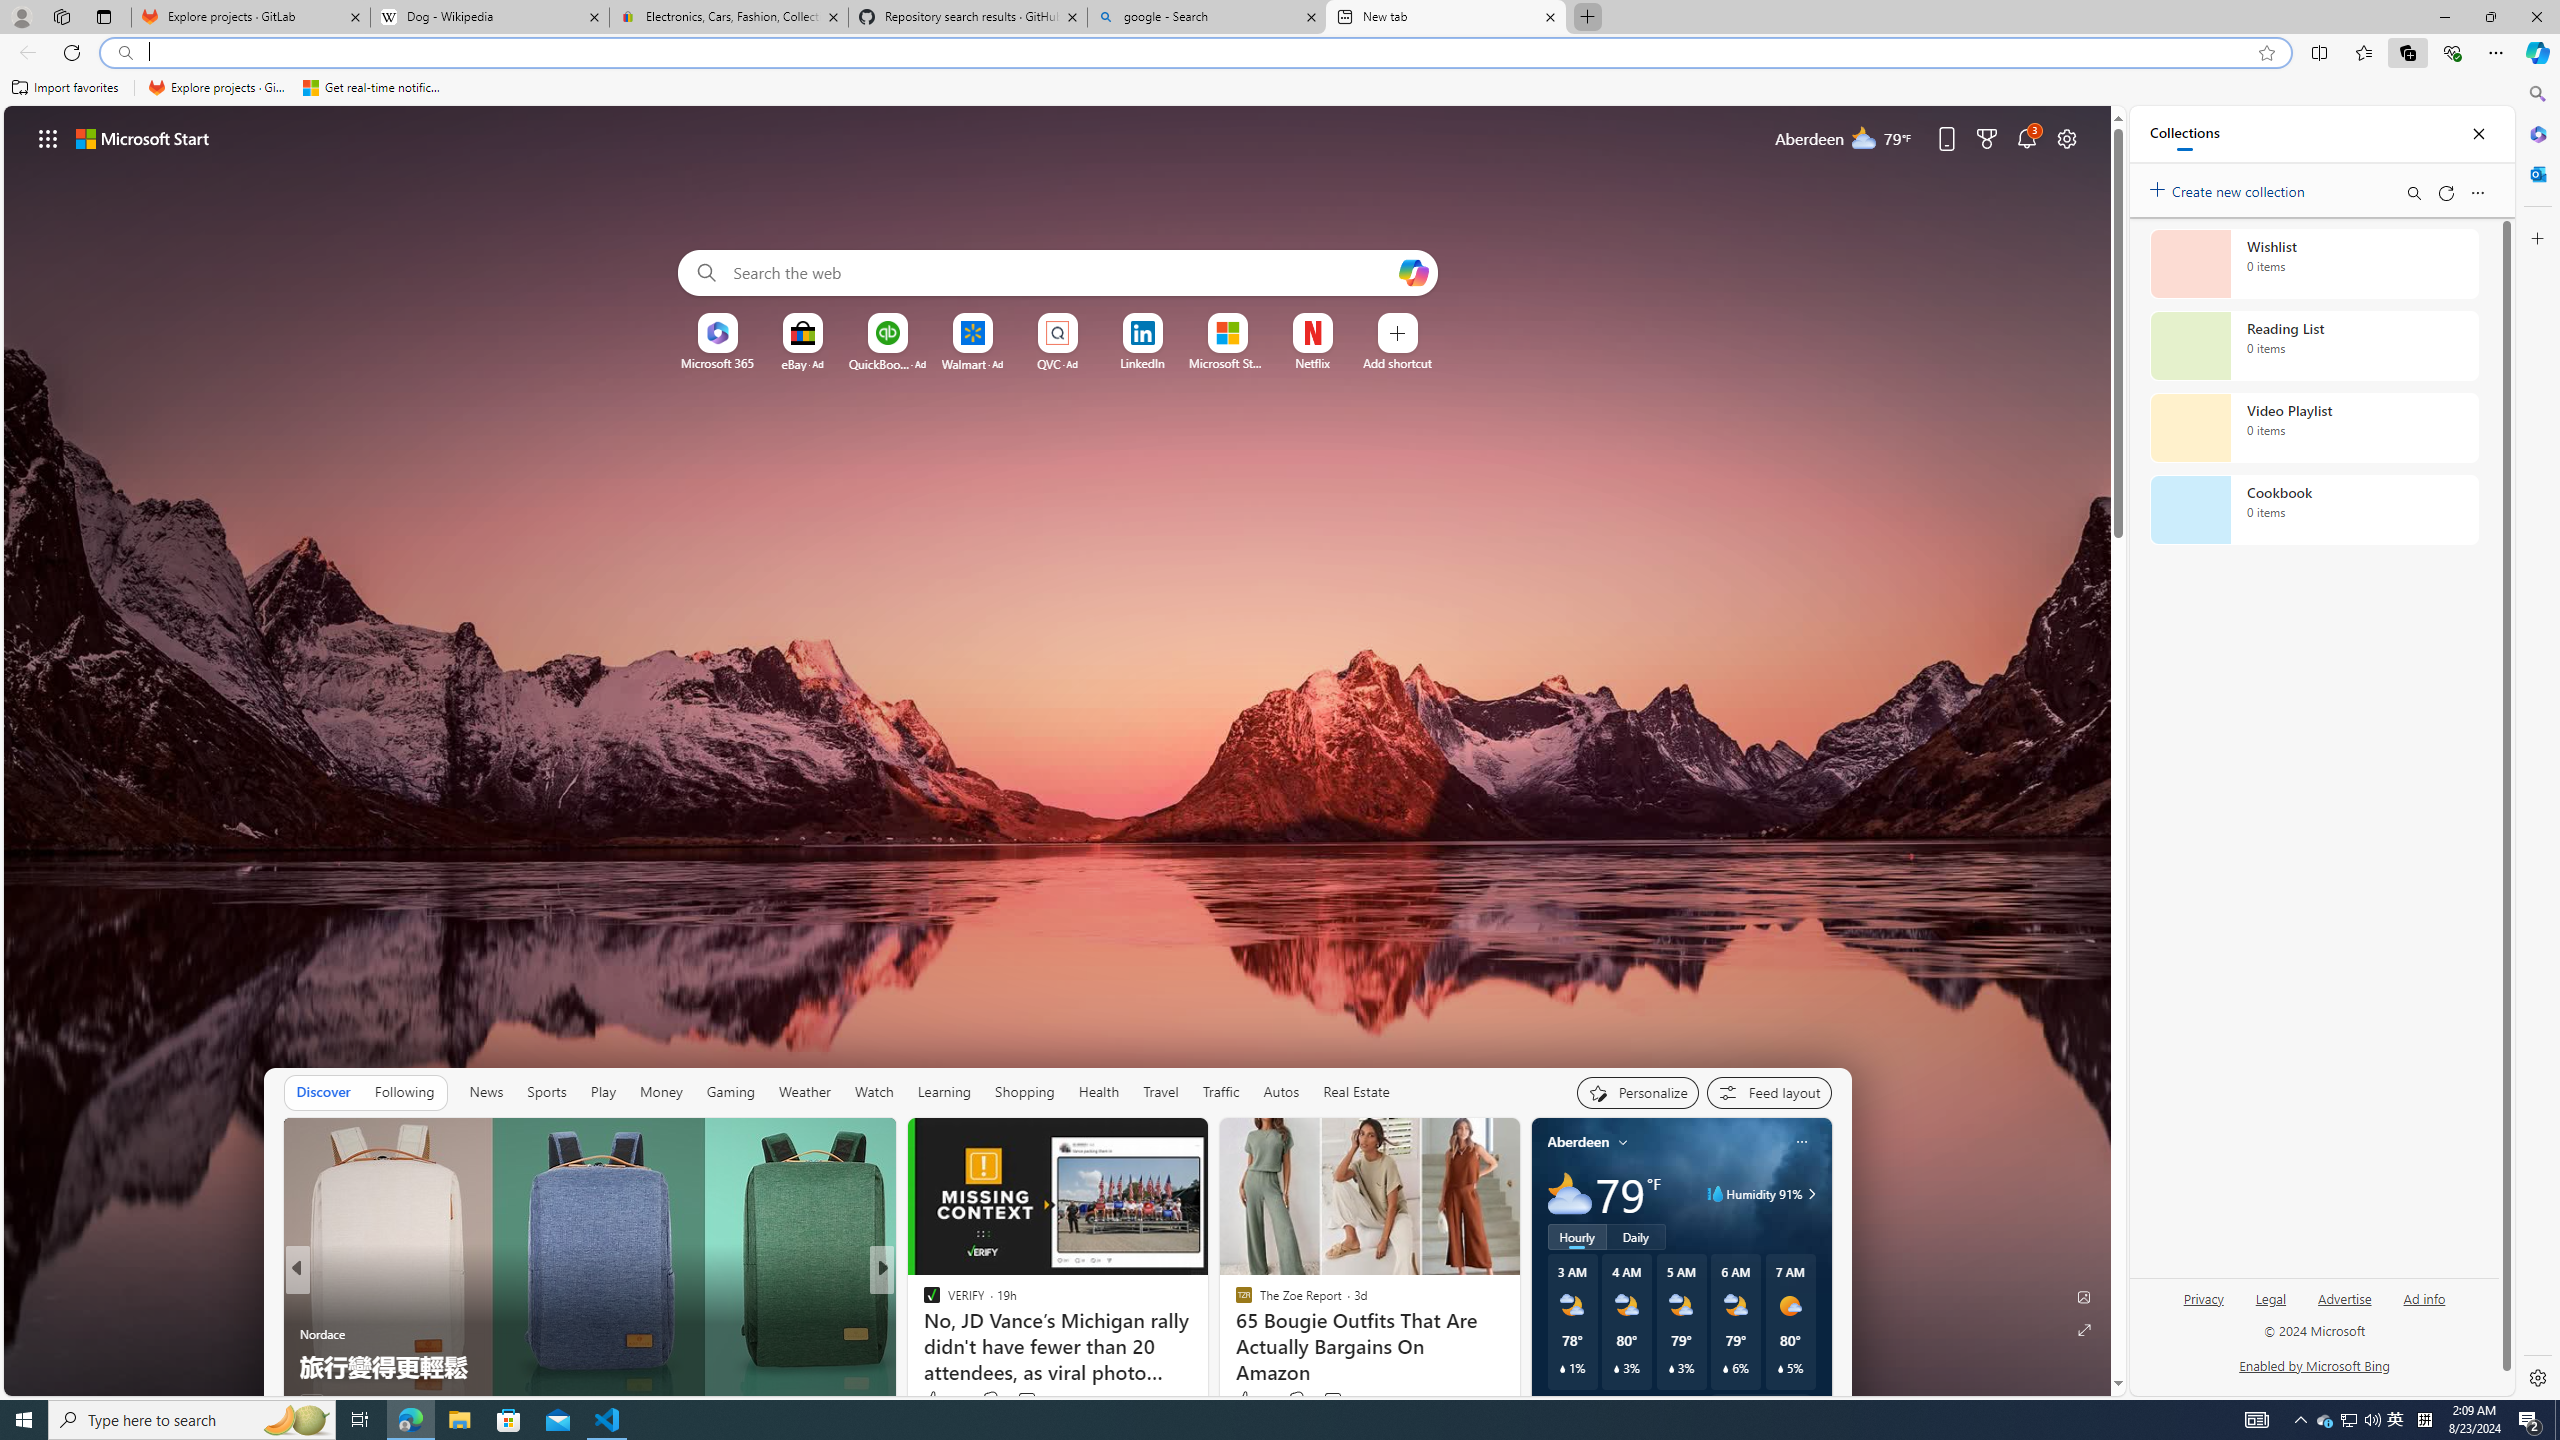  What do you see at coordinates (922, 1302) in the screenshot?
I see `Simply Recipes` at bounding box center [922, 1302].